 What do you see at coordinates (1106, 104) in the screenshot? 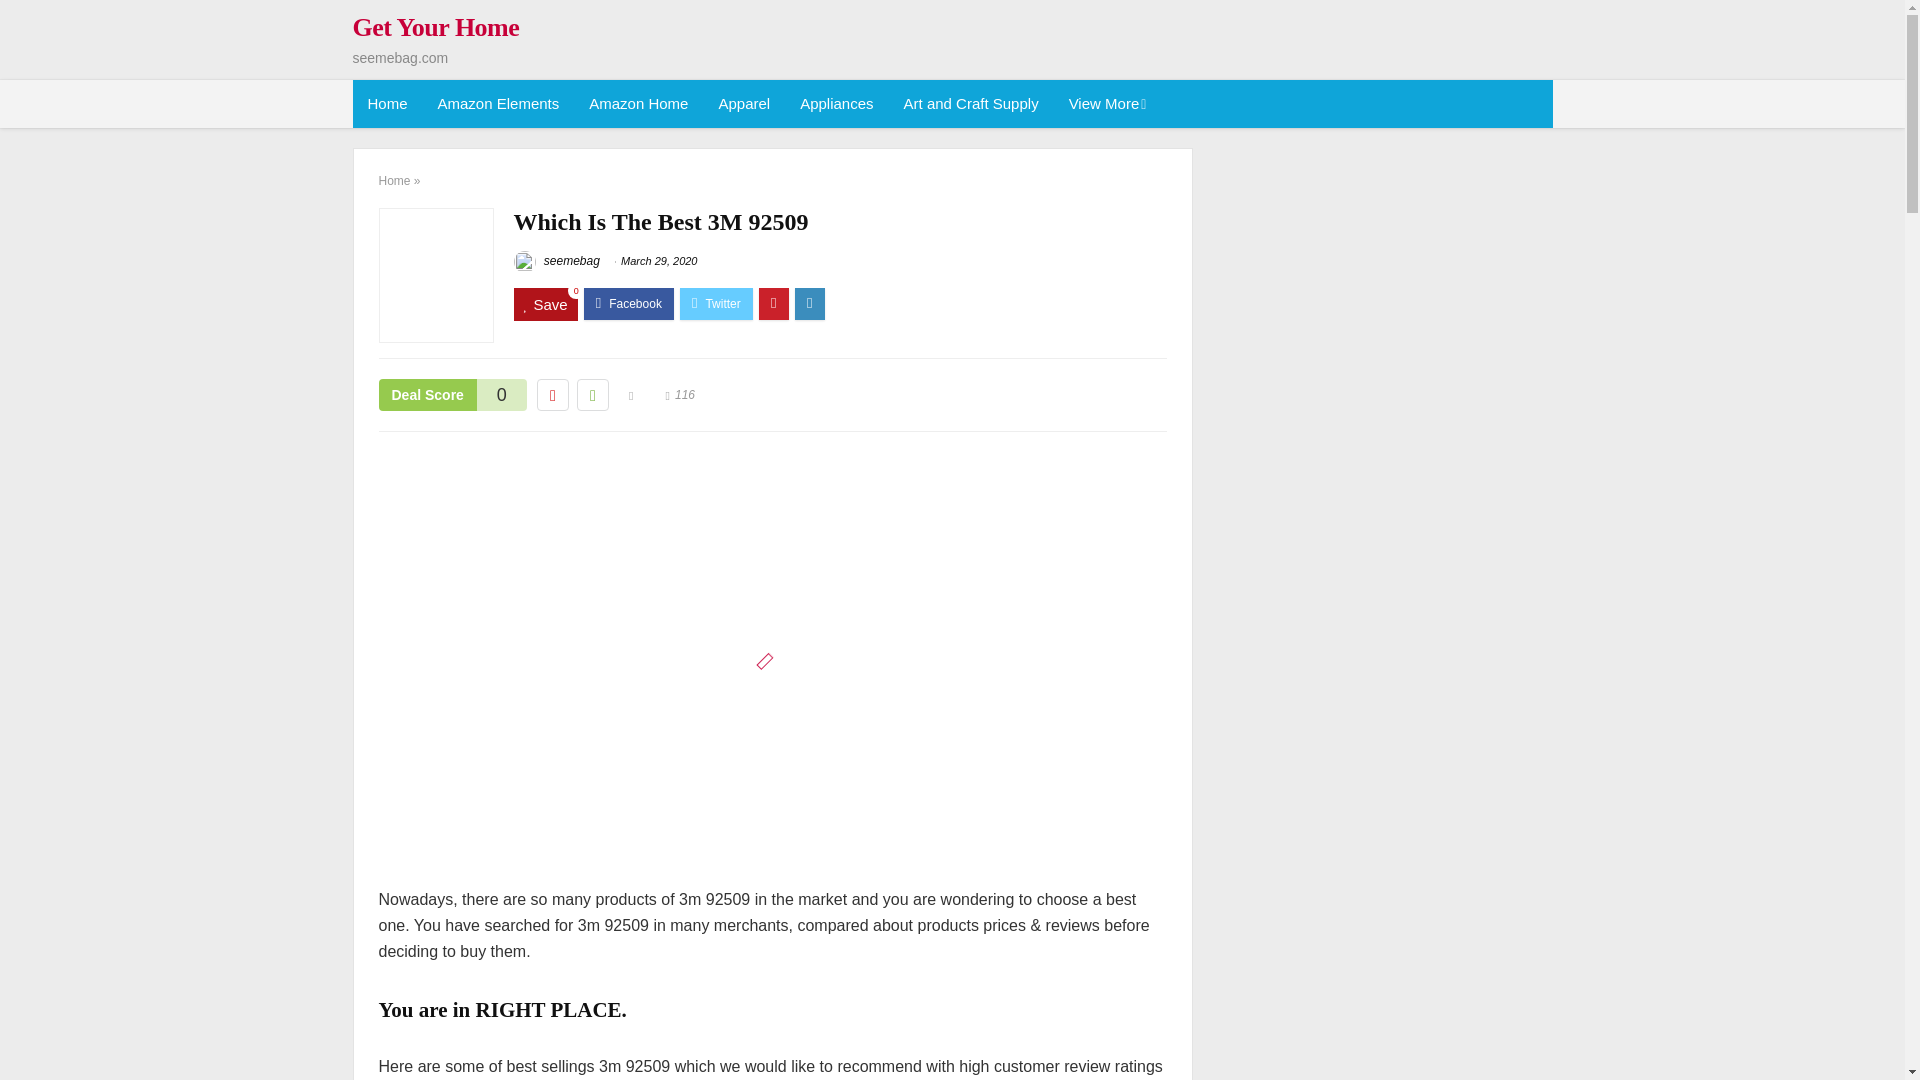
I see `View More` at bounding box center [1106, 104].